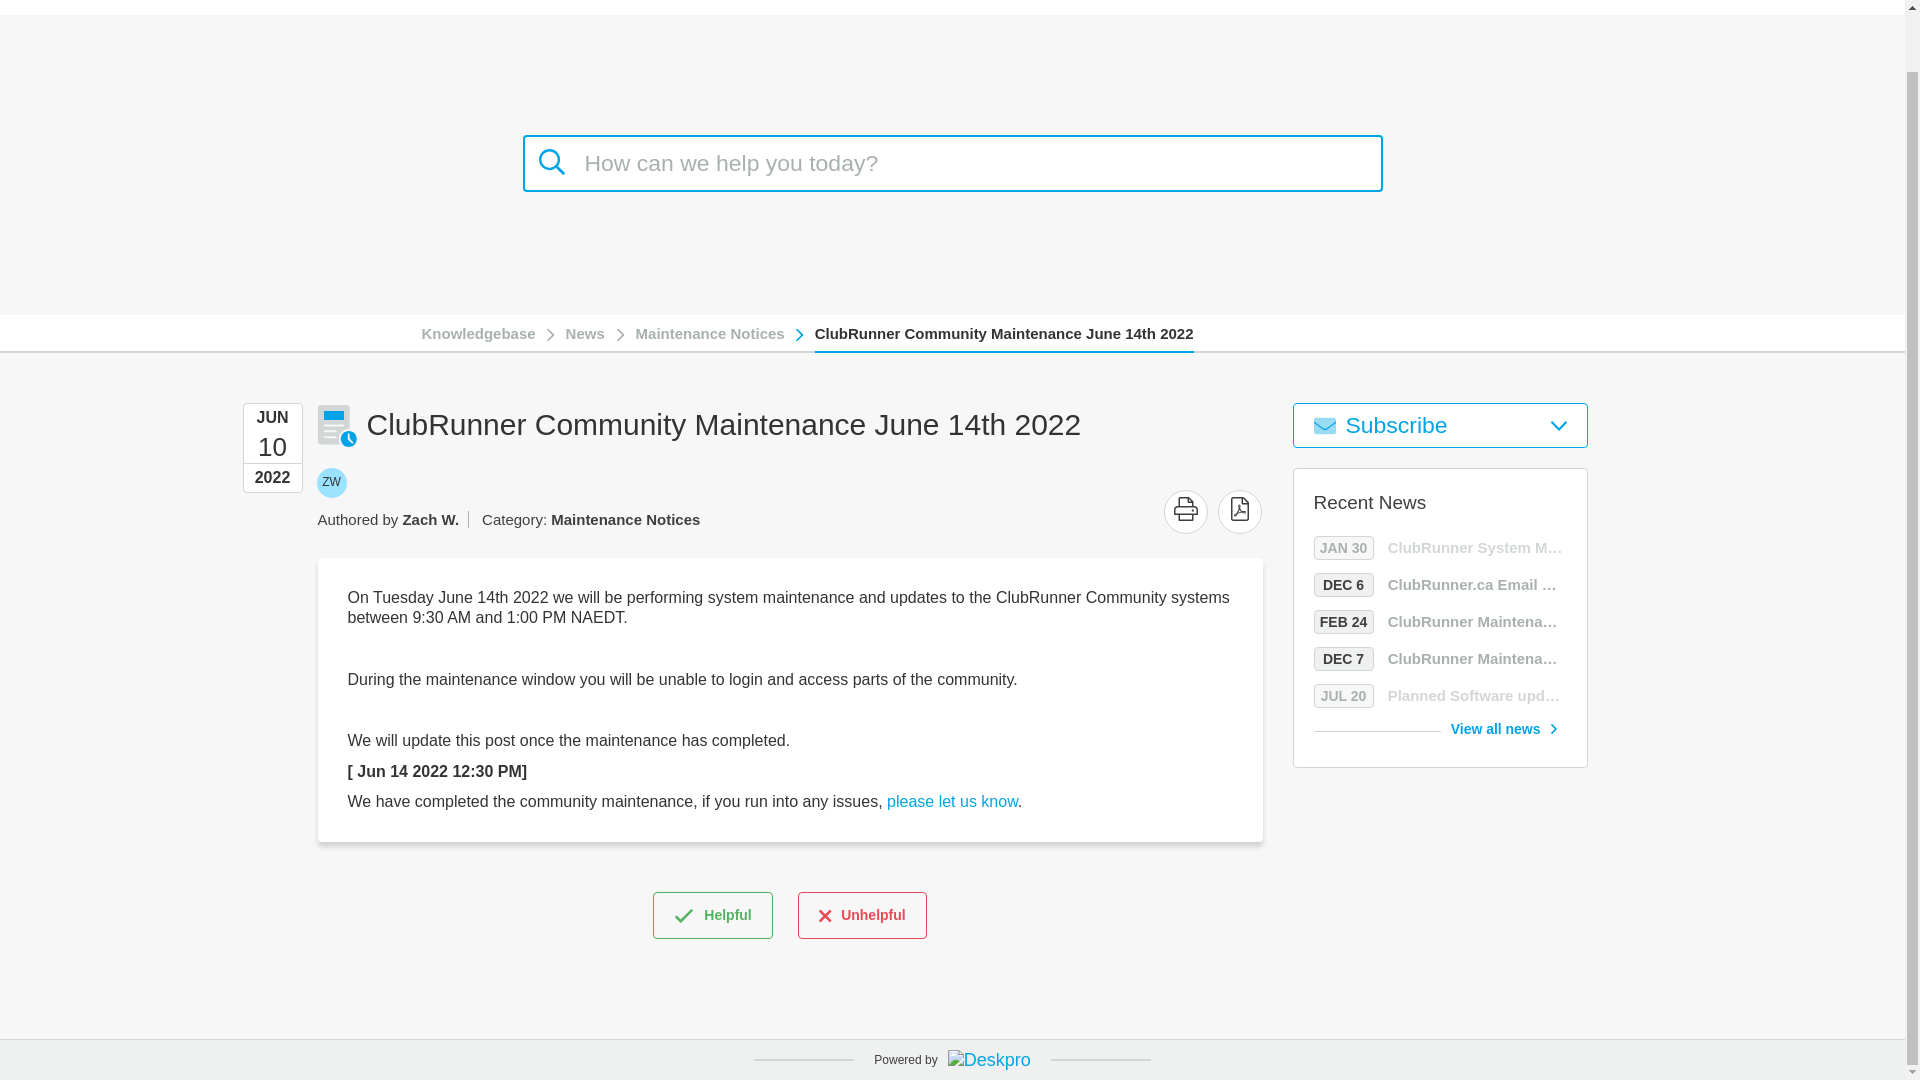  I want to click on Print, so click(1186, 508).